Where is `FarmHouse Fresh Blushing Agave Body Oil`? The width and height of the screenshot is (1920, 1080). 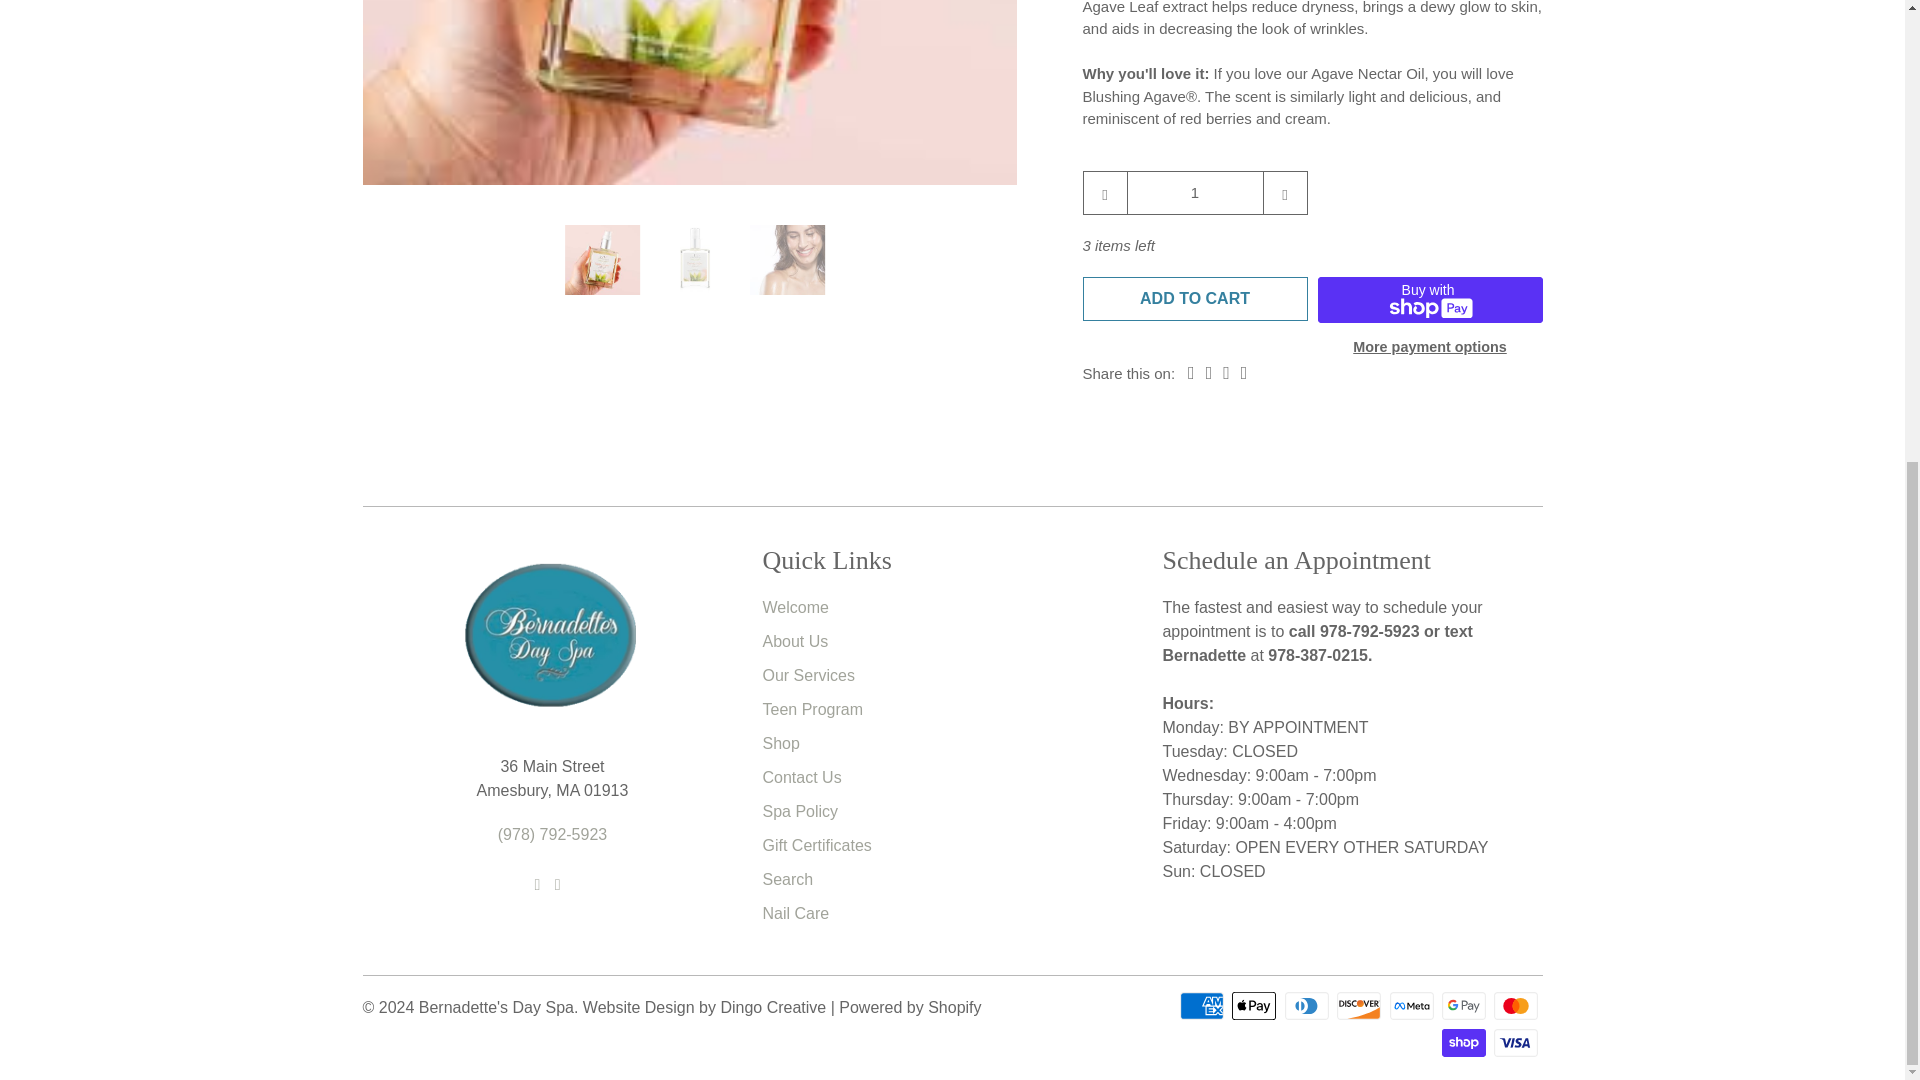 FarmHouse Fresh Blushing Agave Body Oil is located at coordinates (690, 92).